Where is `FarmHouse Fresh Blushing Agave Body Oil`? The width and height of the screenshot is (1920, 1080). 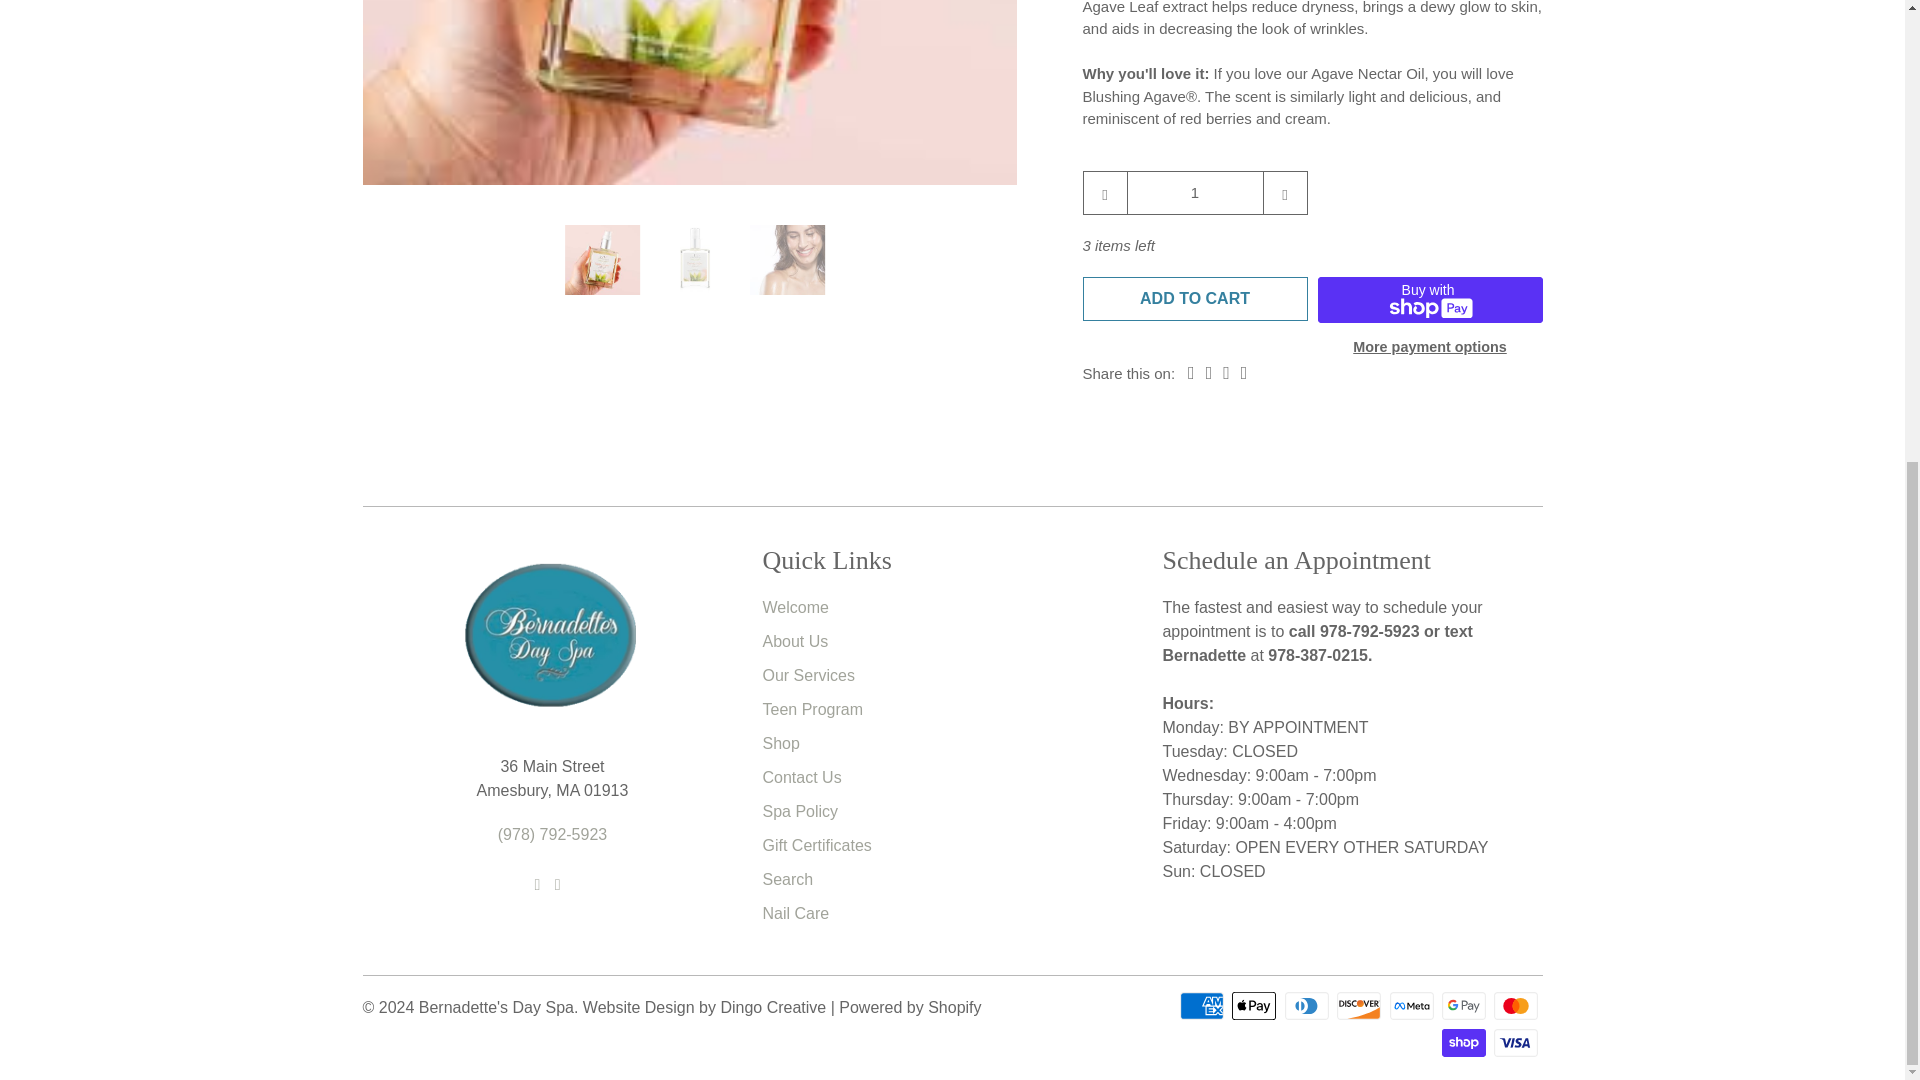 FarmHouse Fresh Blushing Agave Body Oil is located at coordinates (690, 92).